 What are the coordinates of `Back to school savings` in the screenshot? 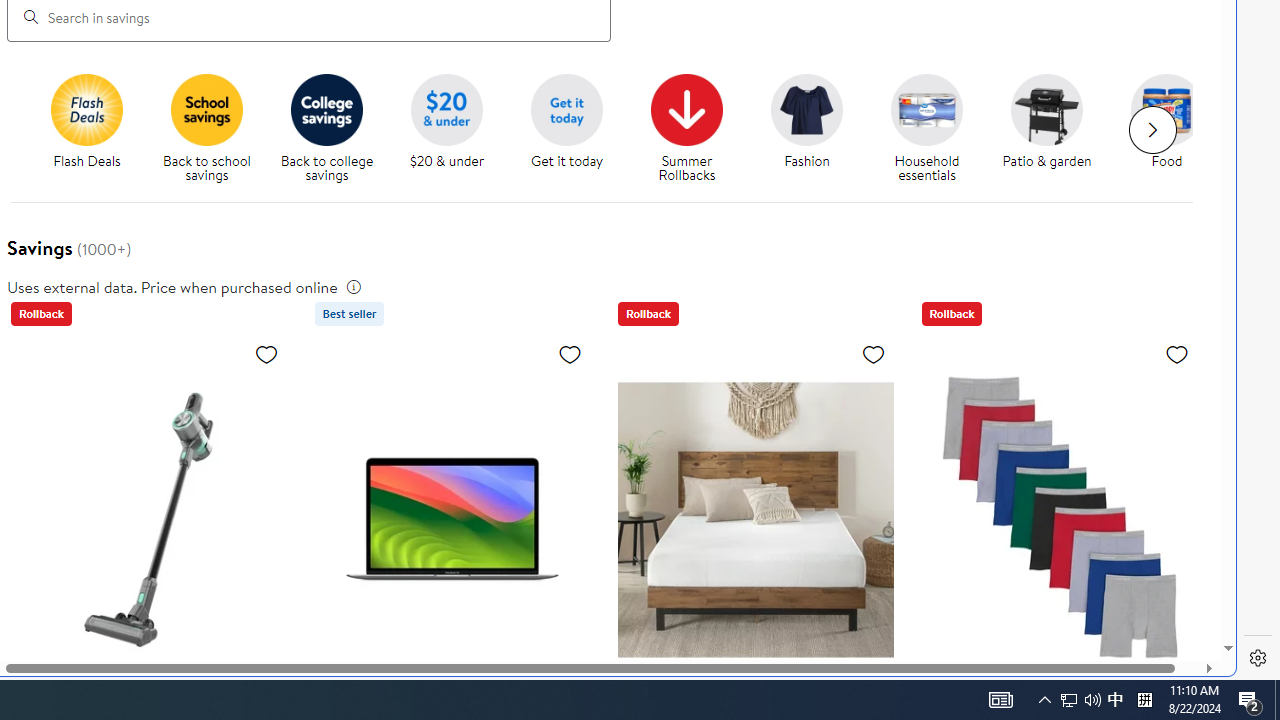 It's located at (214, 128).